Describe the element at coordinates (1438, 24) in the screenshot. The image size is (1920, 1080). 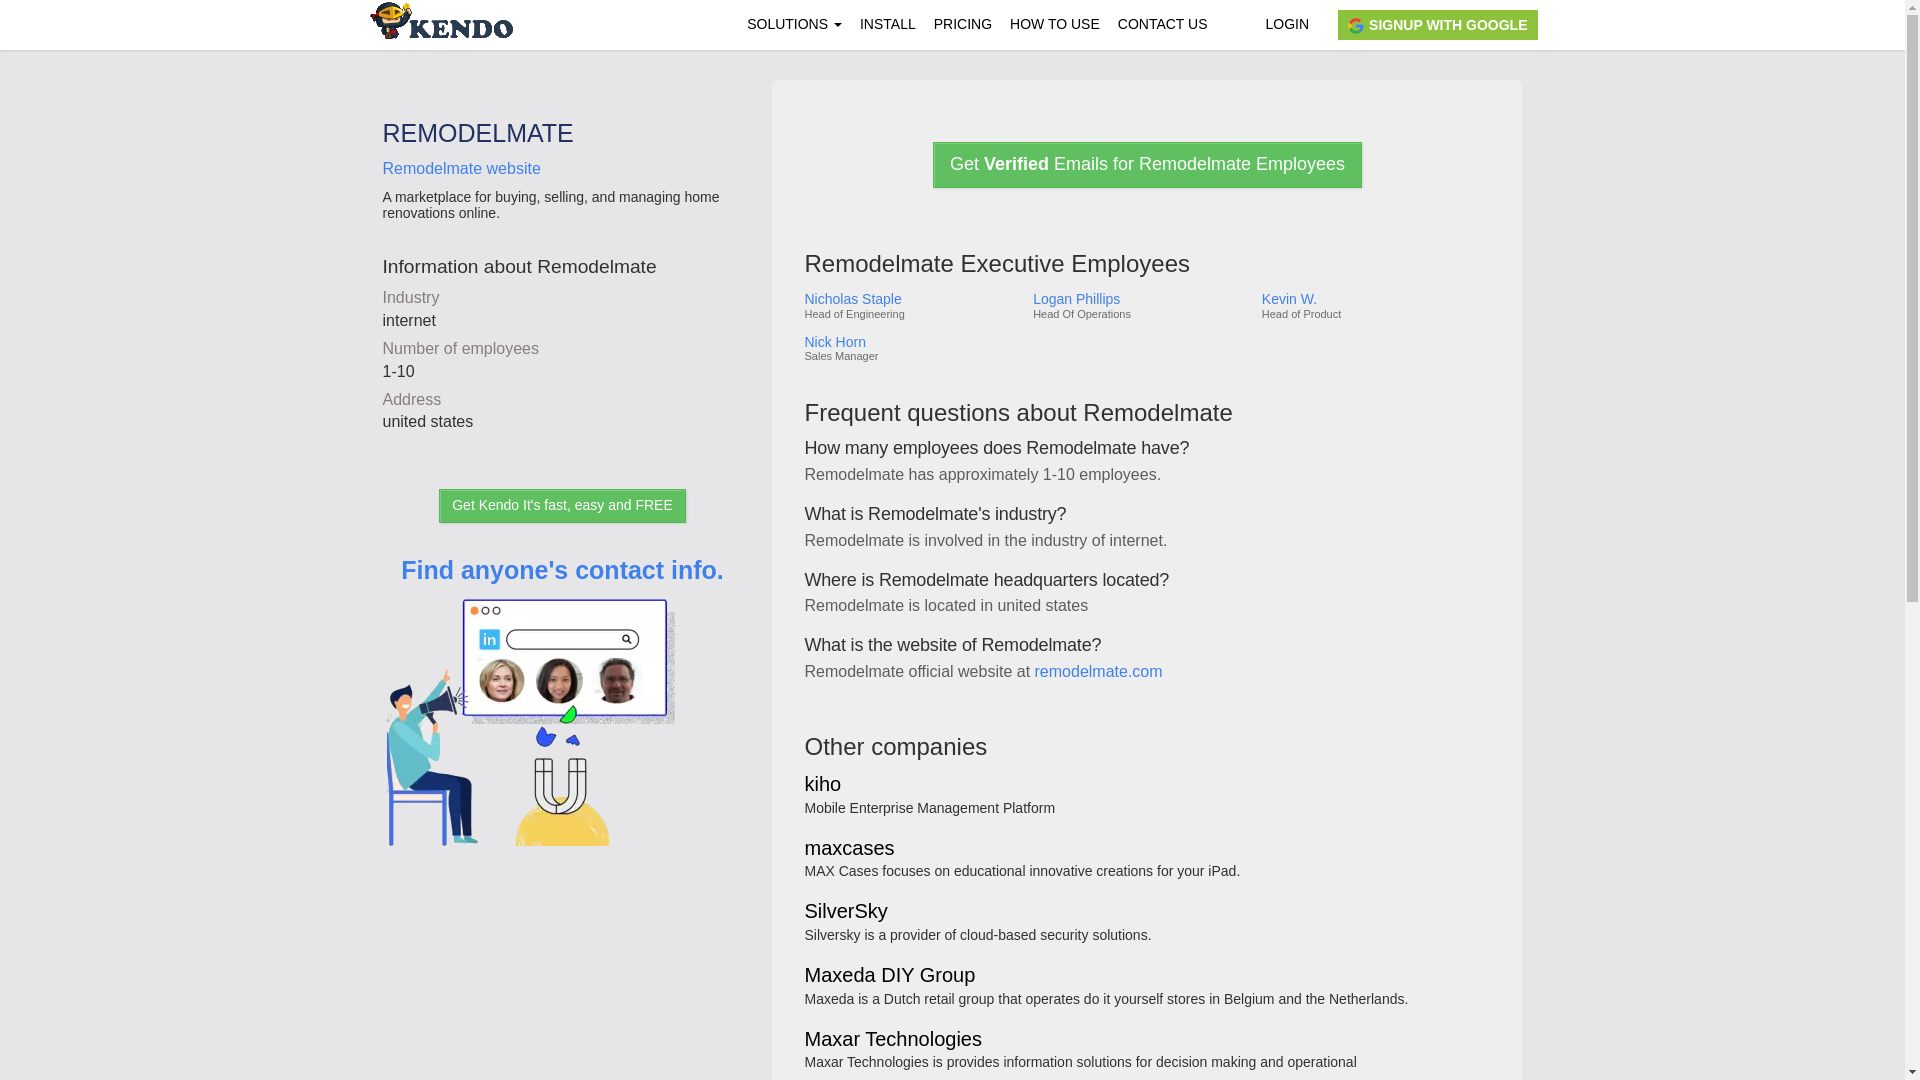
I see `SIGNUP WITH GOOGLE` at that location.